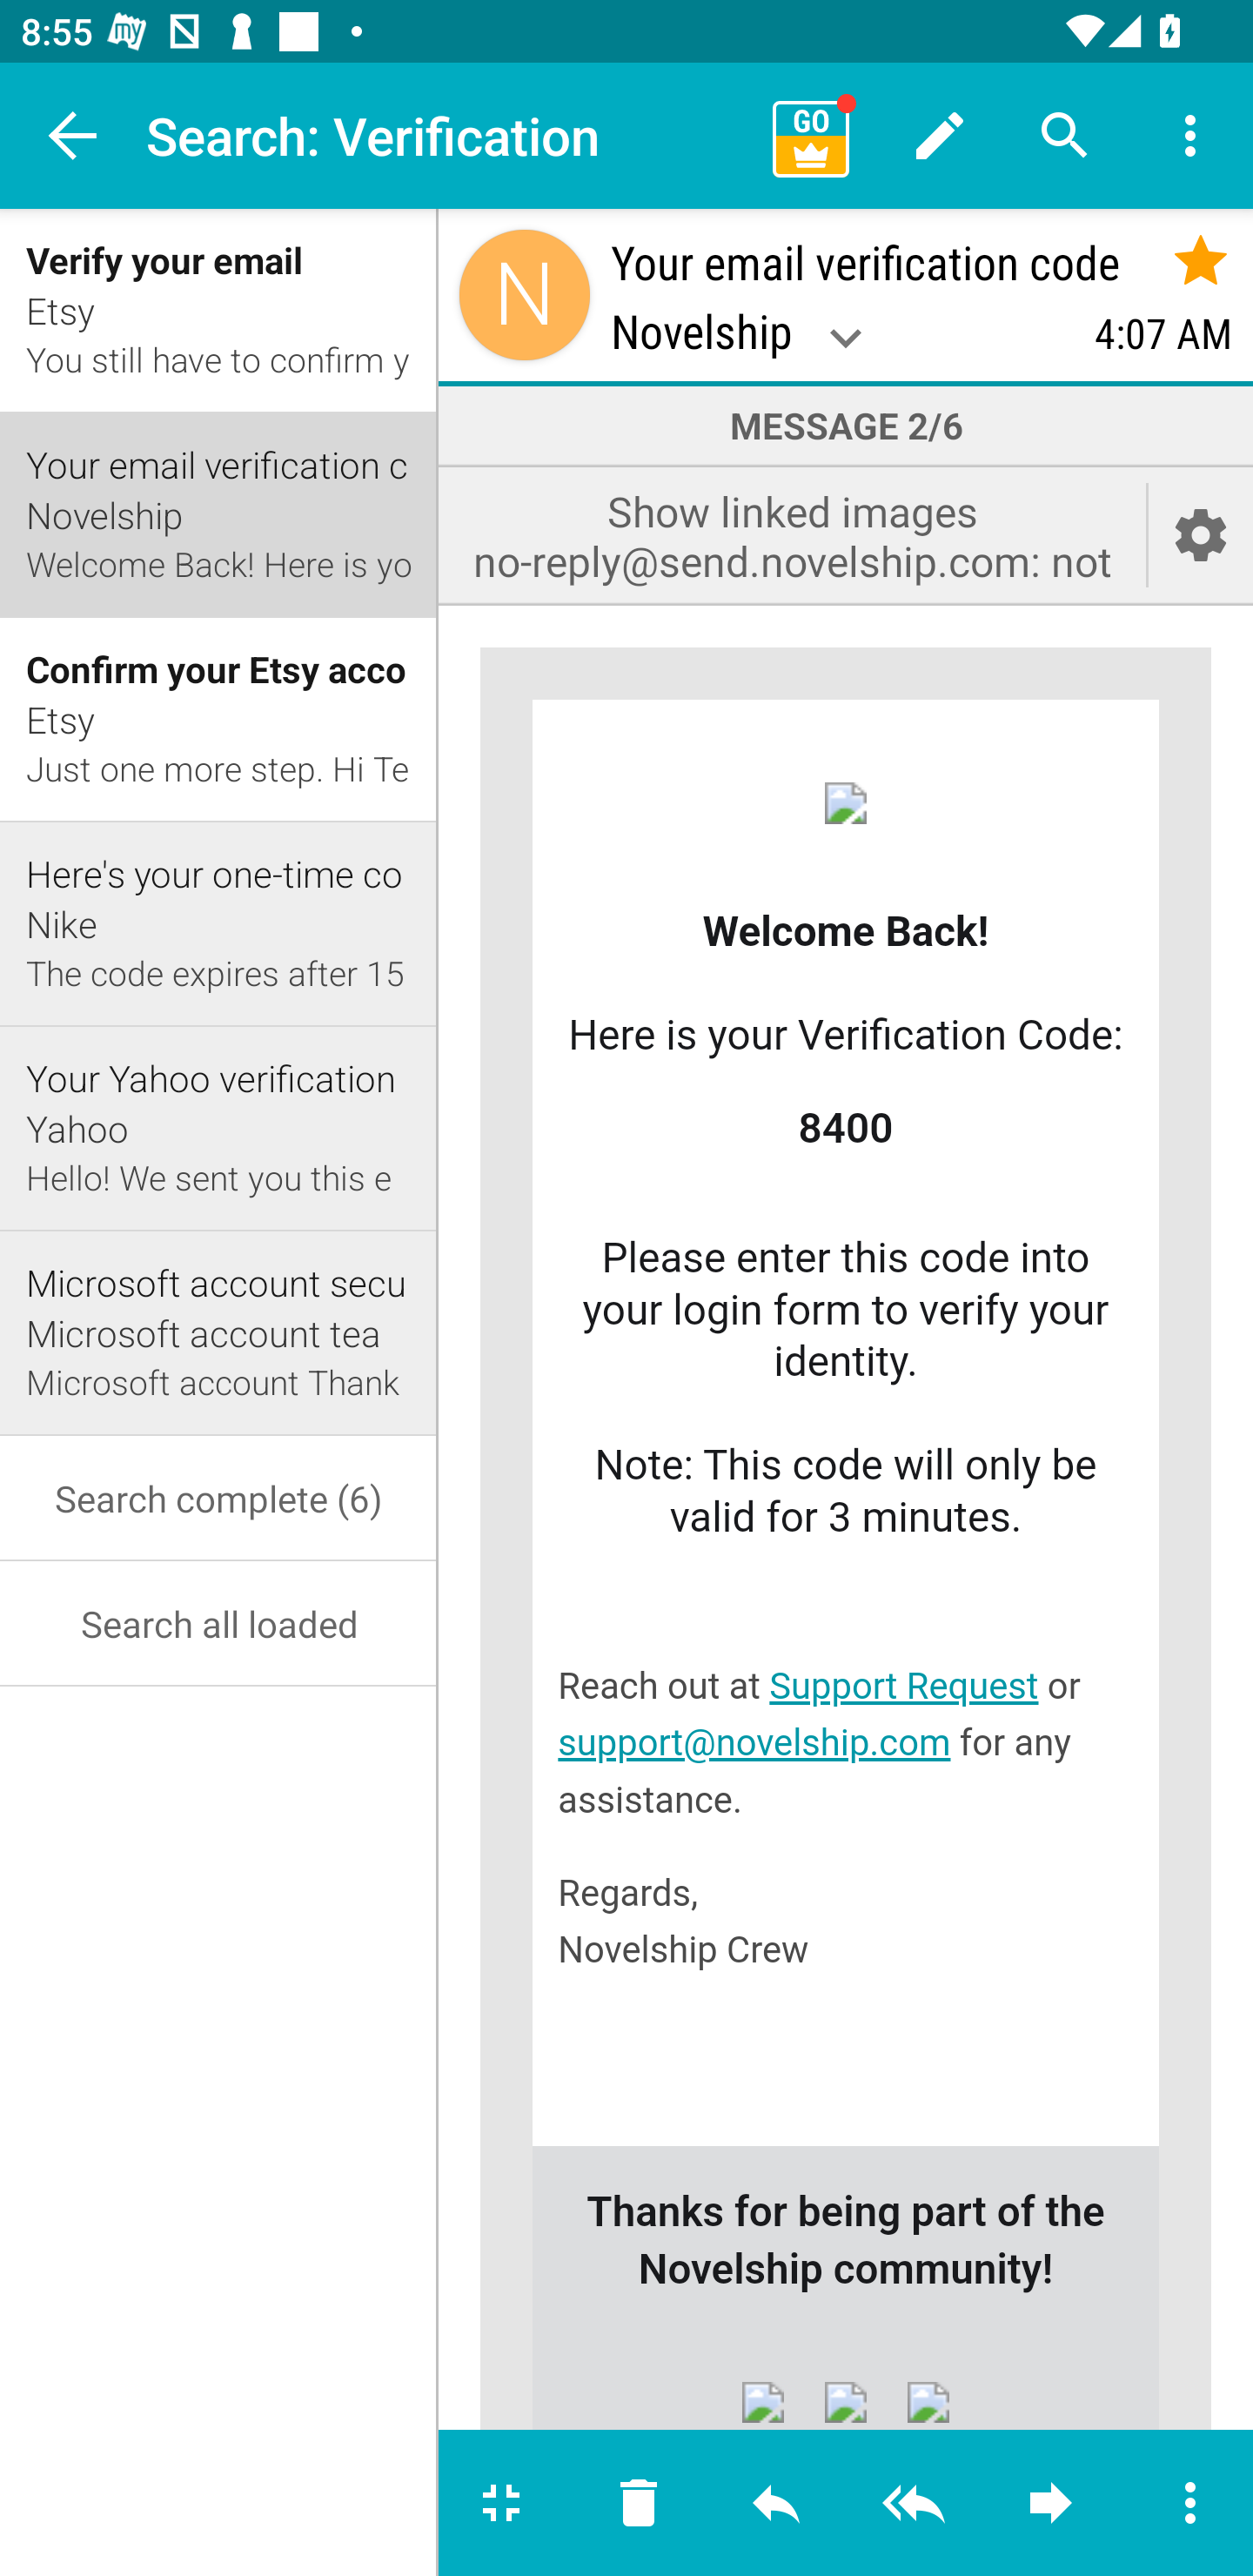 Image resolution: width=1253 pixels, height=2576 pixels. Describe the element at coordinates (913, 2503) in the screenshot. I see `Reply all` at that location.